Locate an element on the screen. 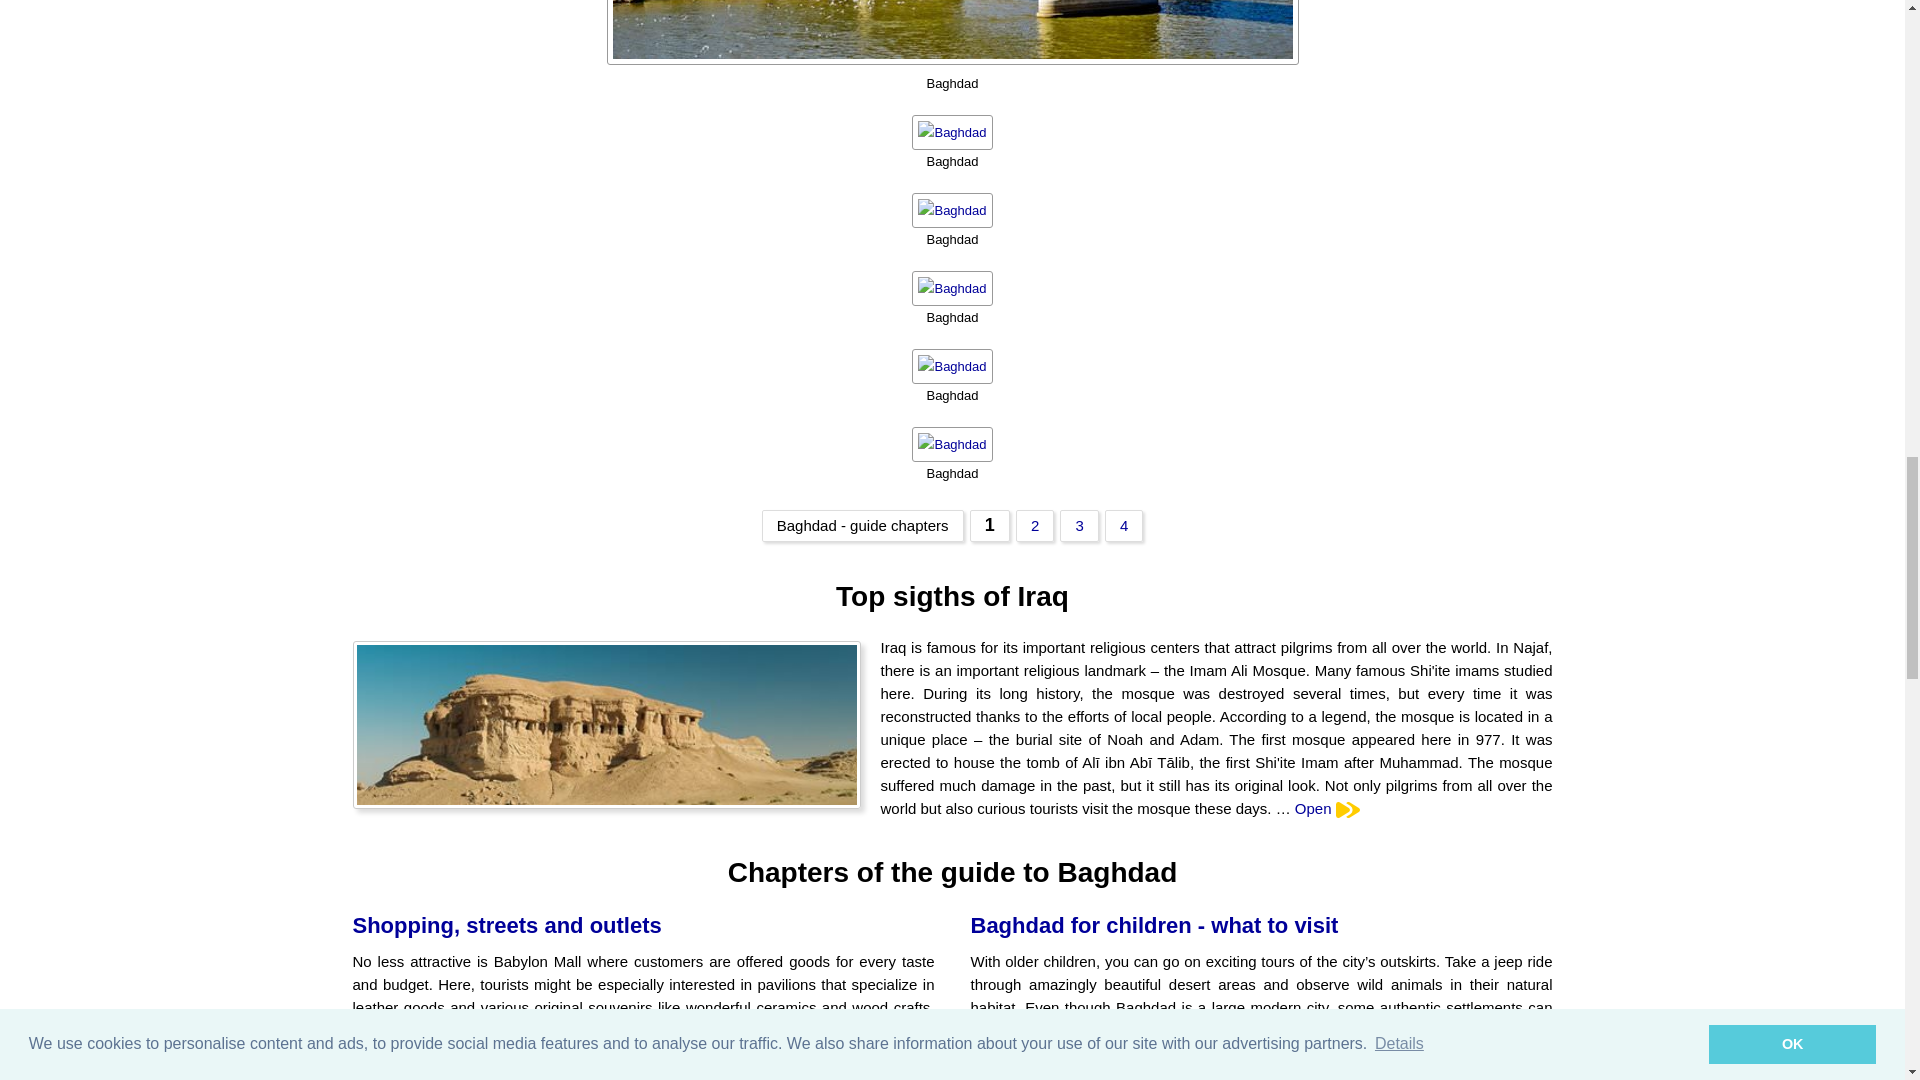  Baghdad is located at coordinates (952, 209).